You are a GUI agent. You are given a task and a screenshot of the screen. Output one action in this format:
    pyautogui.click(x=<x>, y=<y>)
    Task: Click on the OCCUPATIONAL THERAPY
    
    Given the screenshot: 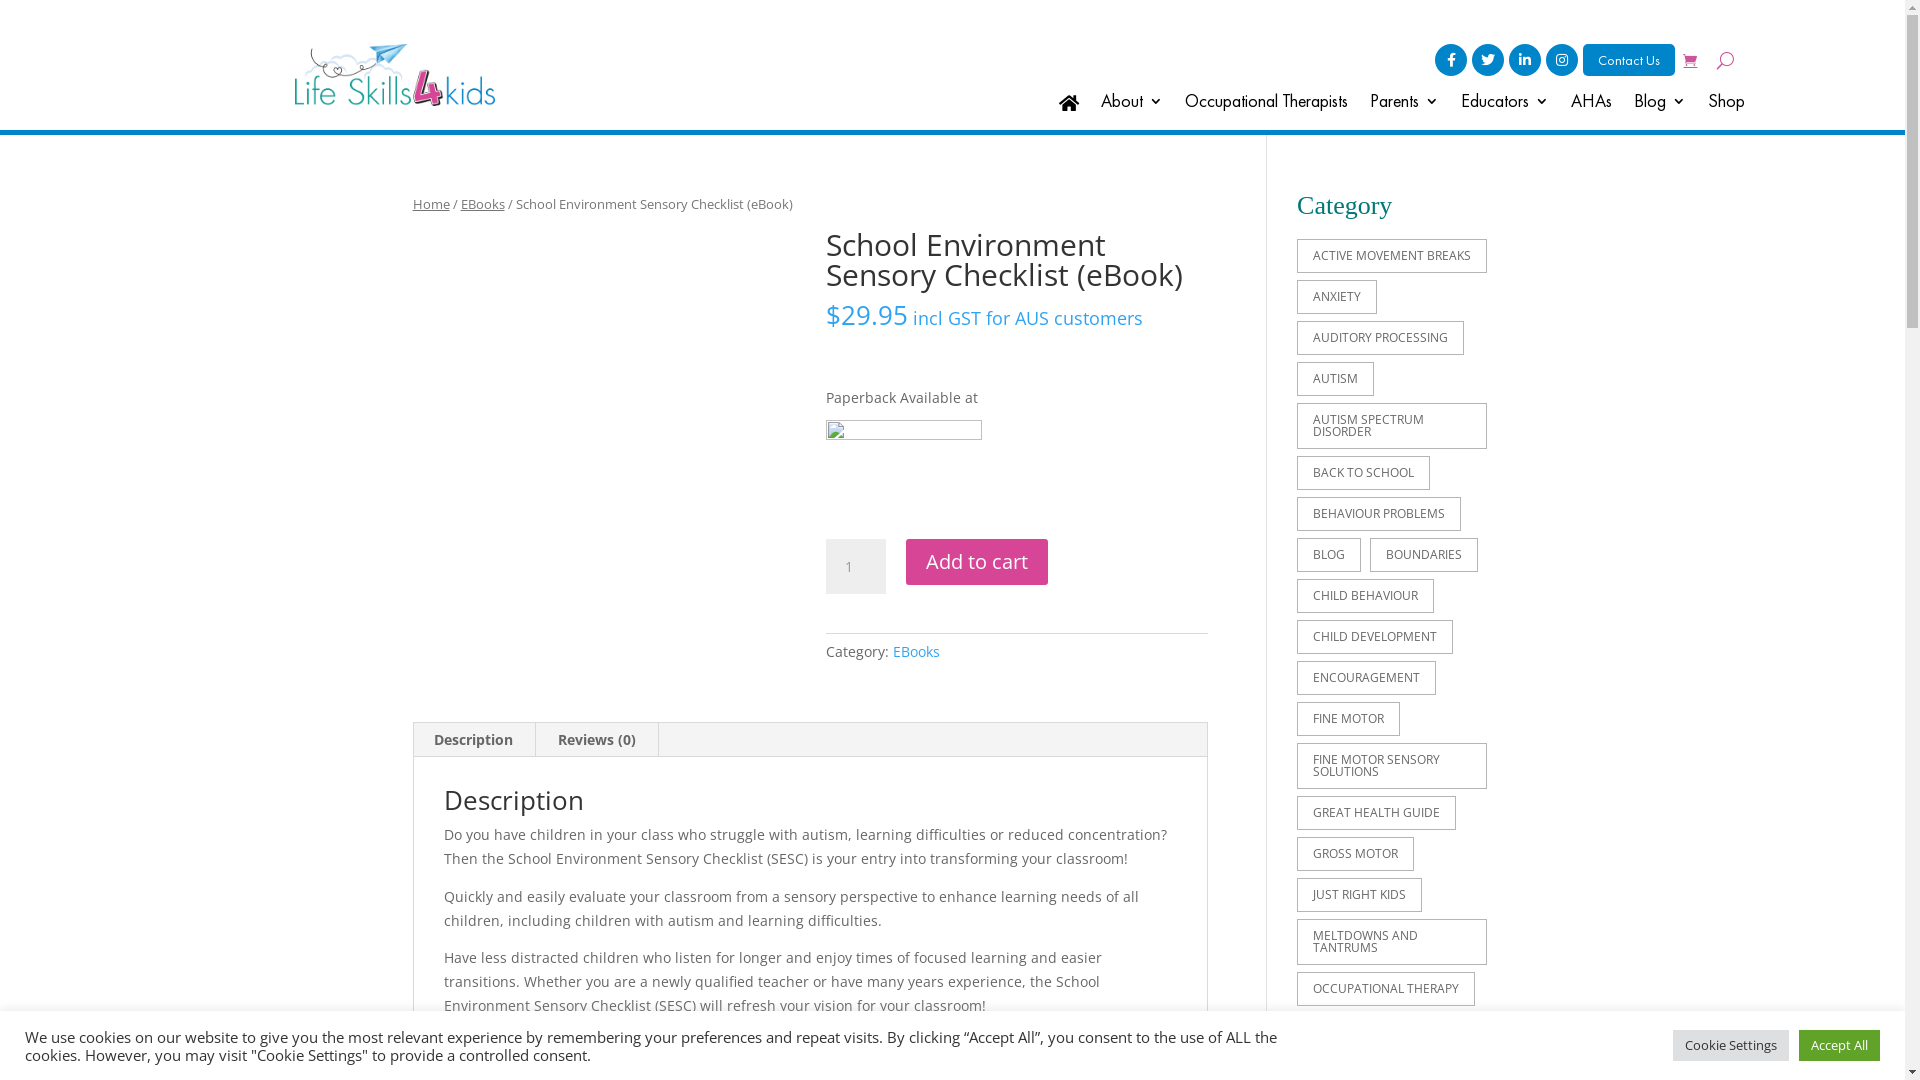 What is the action you would take?
    pyautogui.click(x=1386, y=989)
    